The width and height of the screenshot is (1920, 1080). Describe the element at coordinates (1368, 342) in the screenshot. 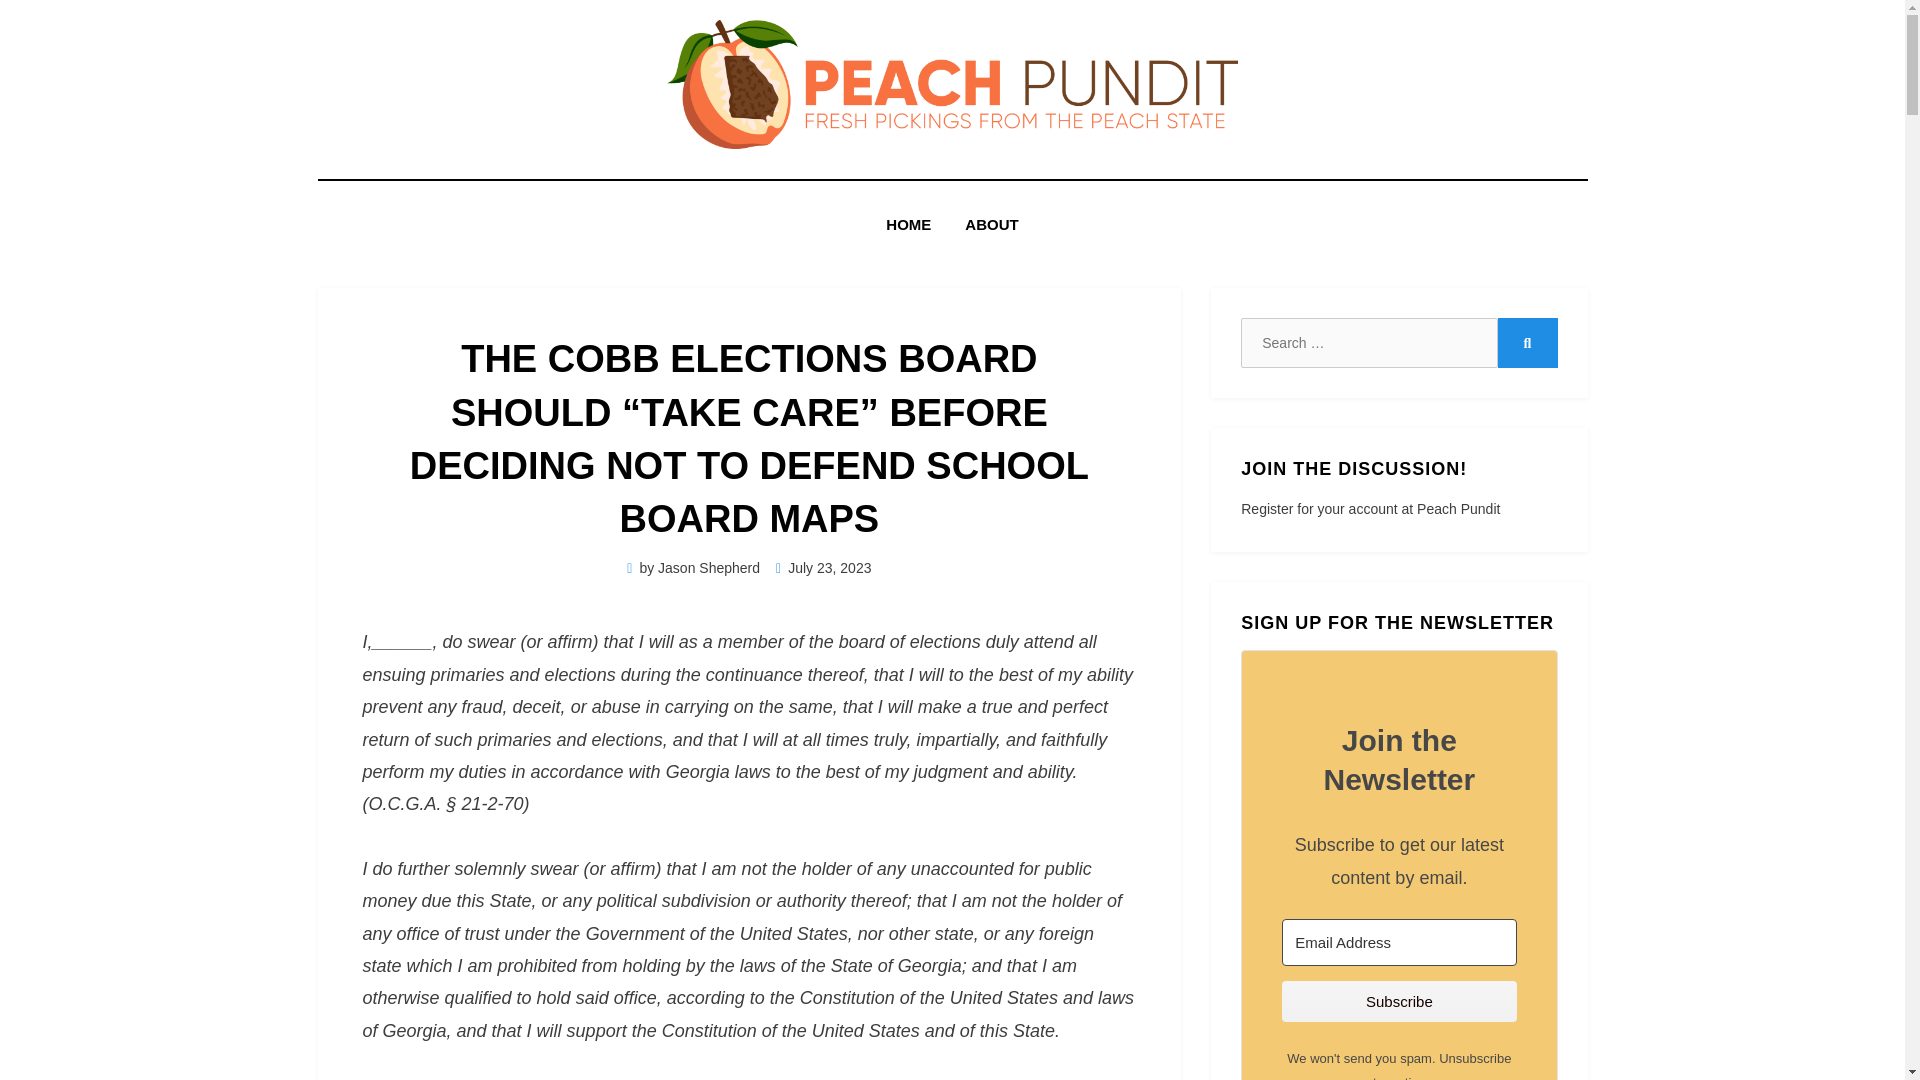

I see `Search for:` at that location.